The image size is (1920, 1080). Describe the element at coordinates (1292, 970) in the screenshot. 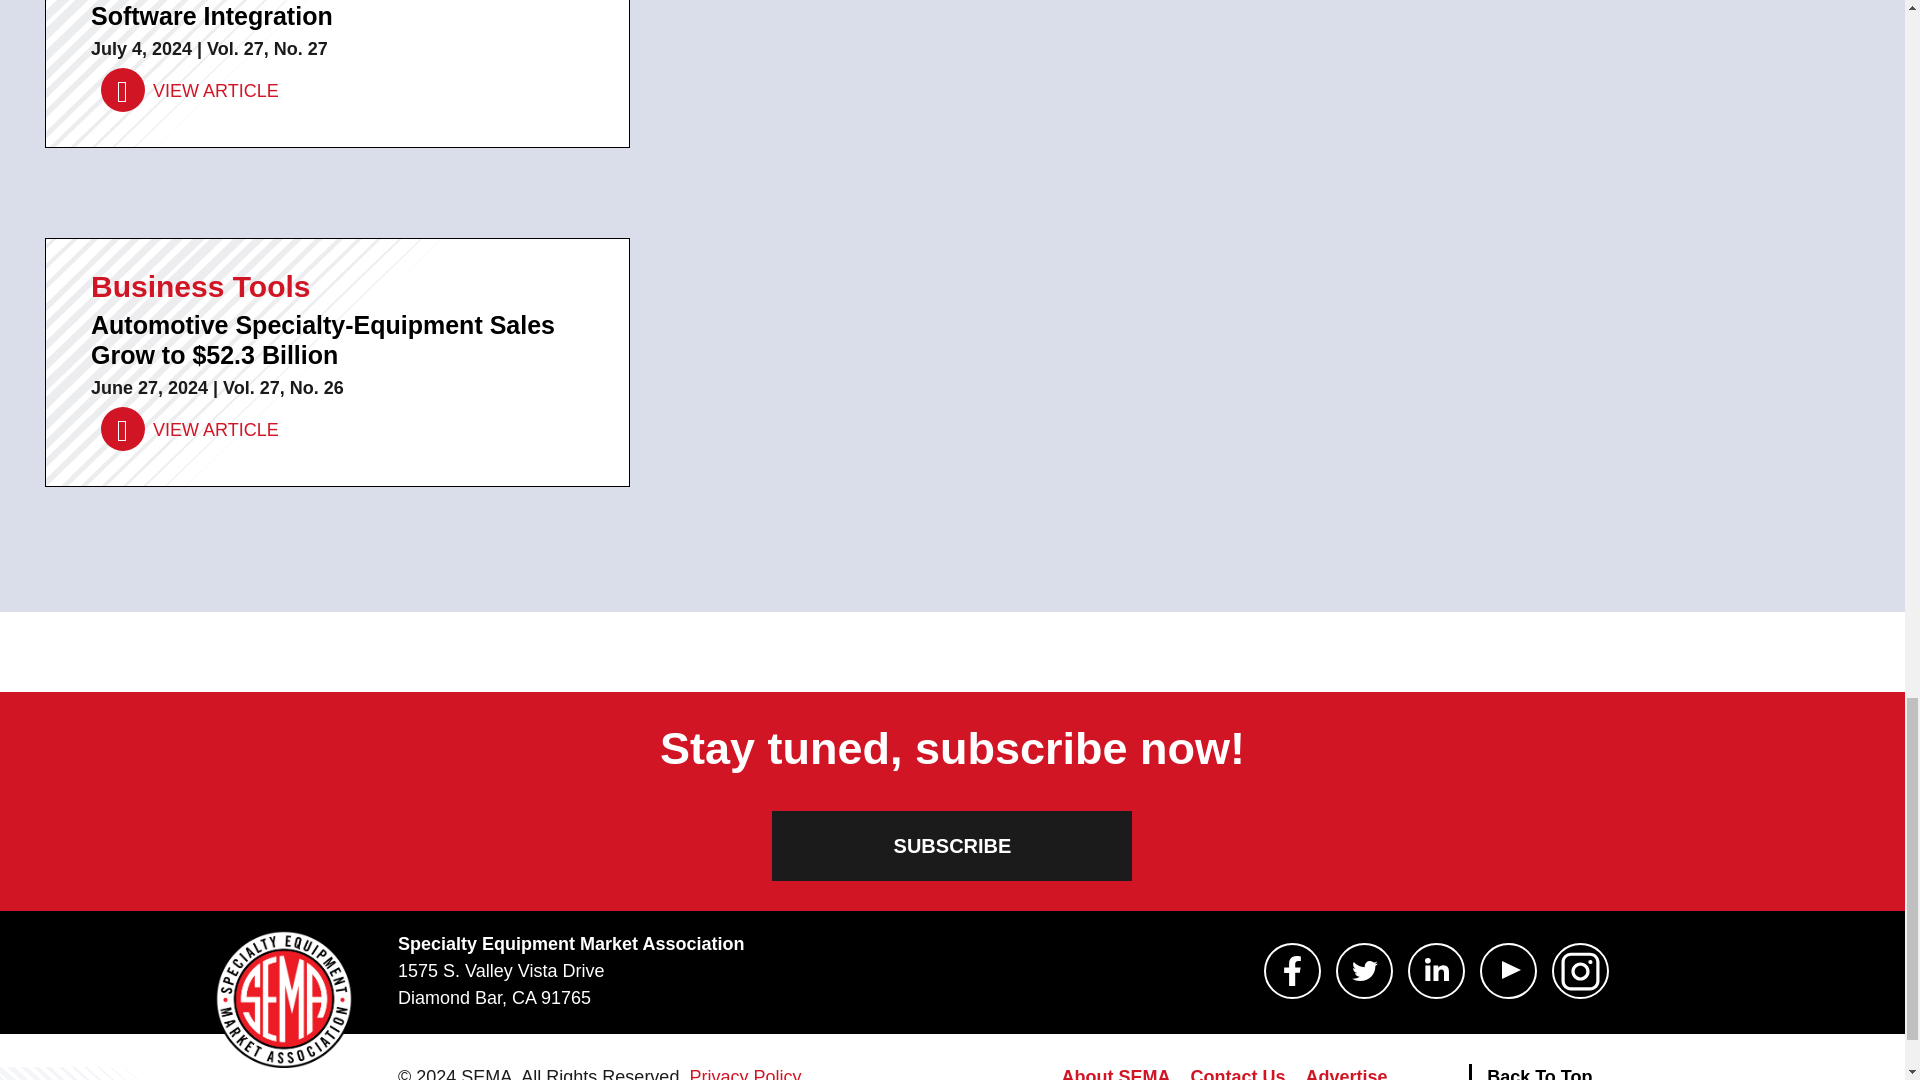

I see `SEMA Facebook Link` at that location.